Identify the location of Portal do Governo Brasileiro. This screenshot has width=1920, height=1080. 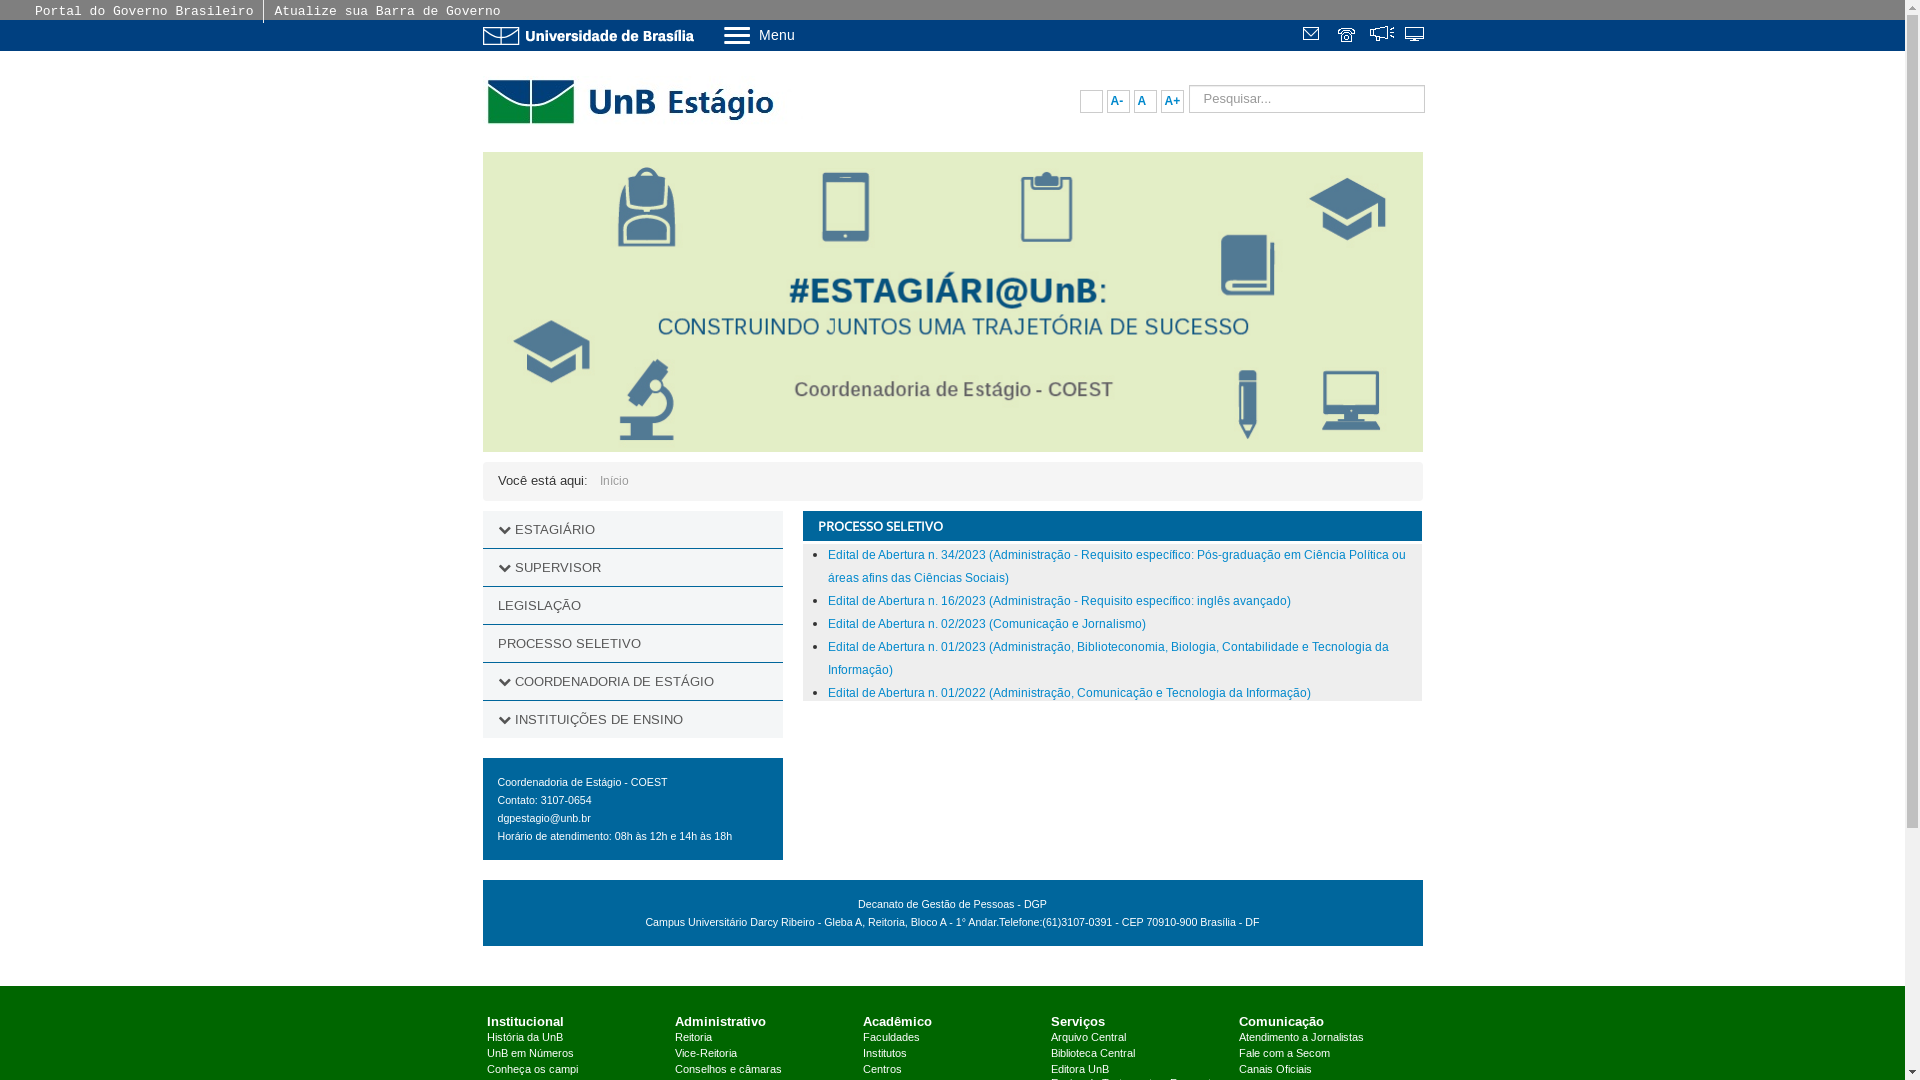
(144, 12).